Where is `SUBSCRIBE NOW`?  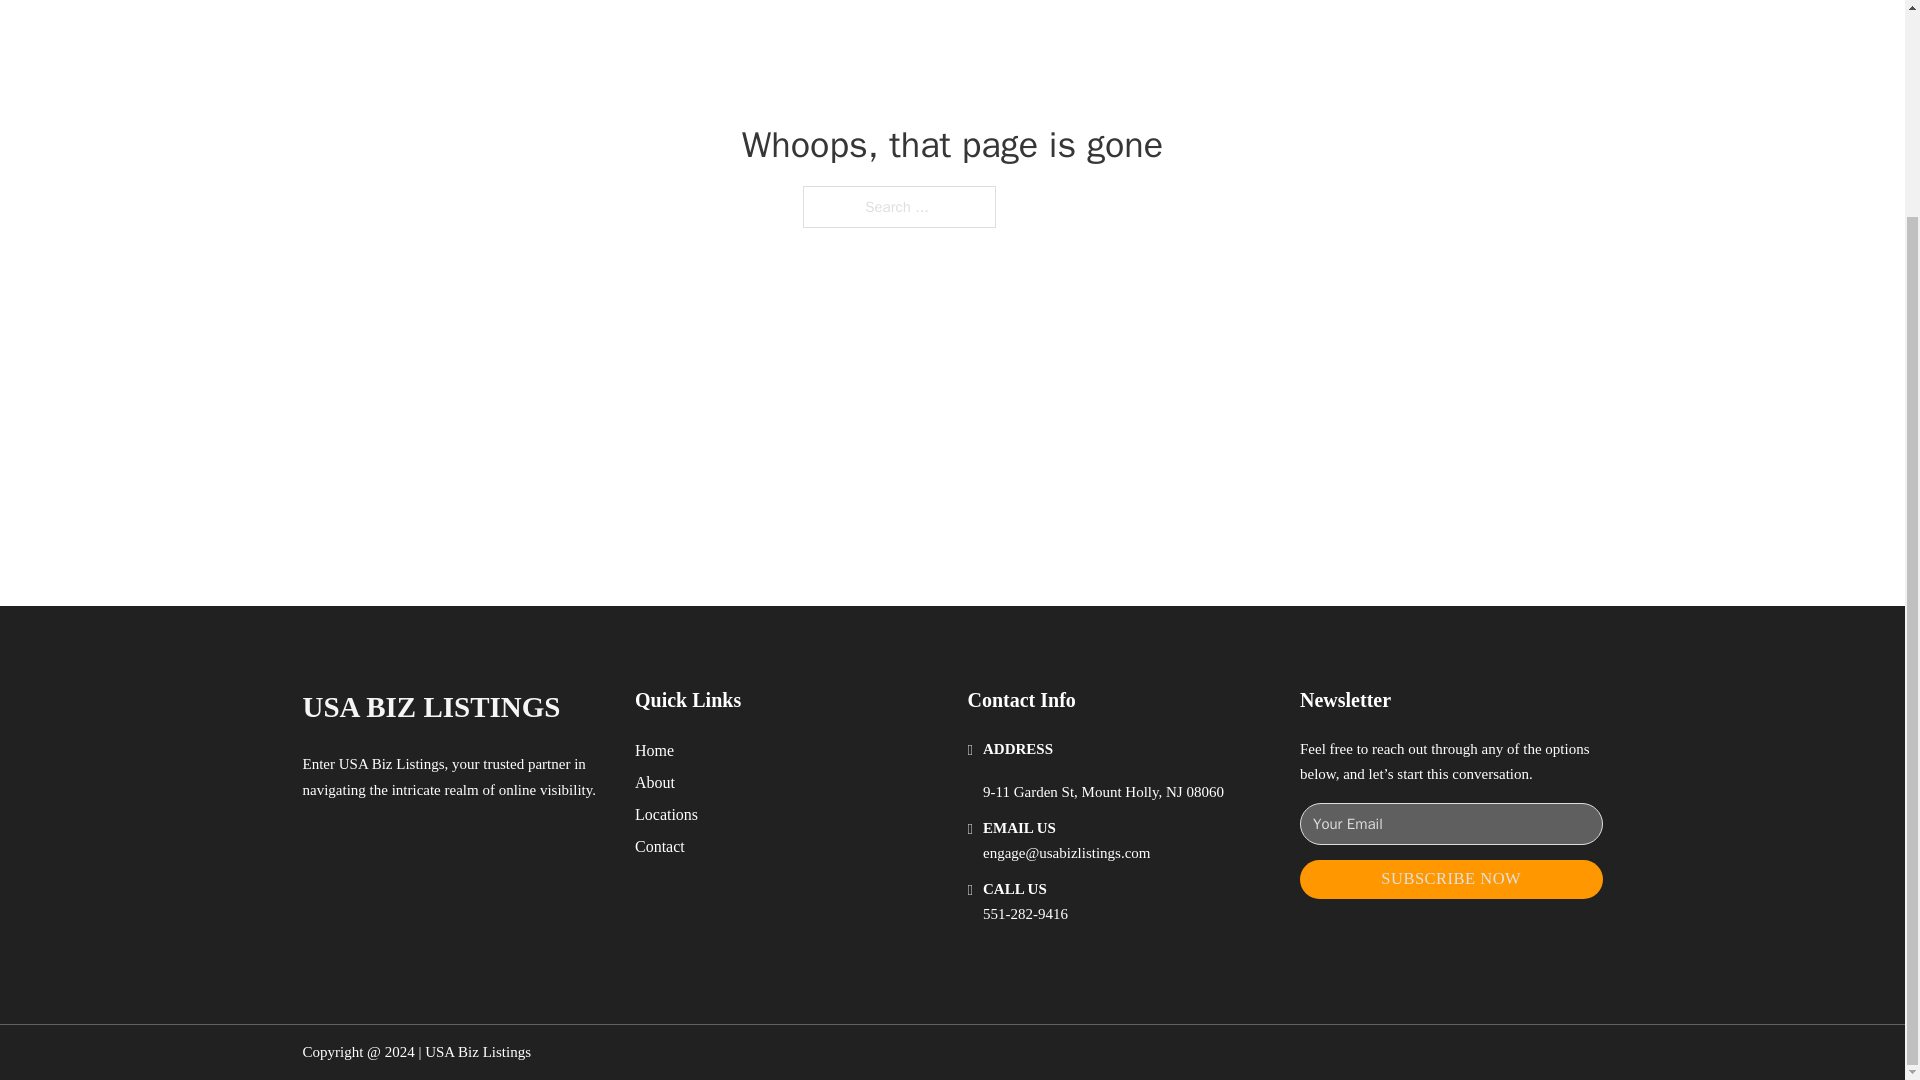
SUBSCRIBE NOW is located at coordinates (1451, 878).